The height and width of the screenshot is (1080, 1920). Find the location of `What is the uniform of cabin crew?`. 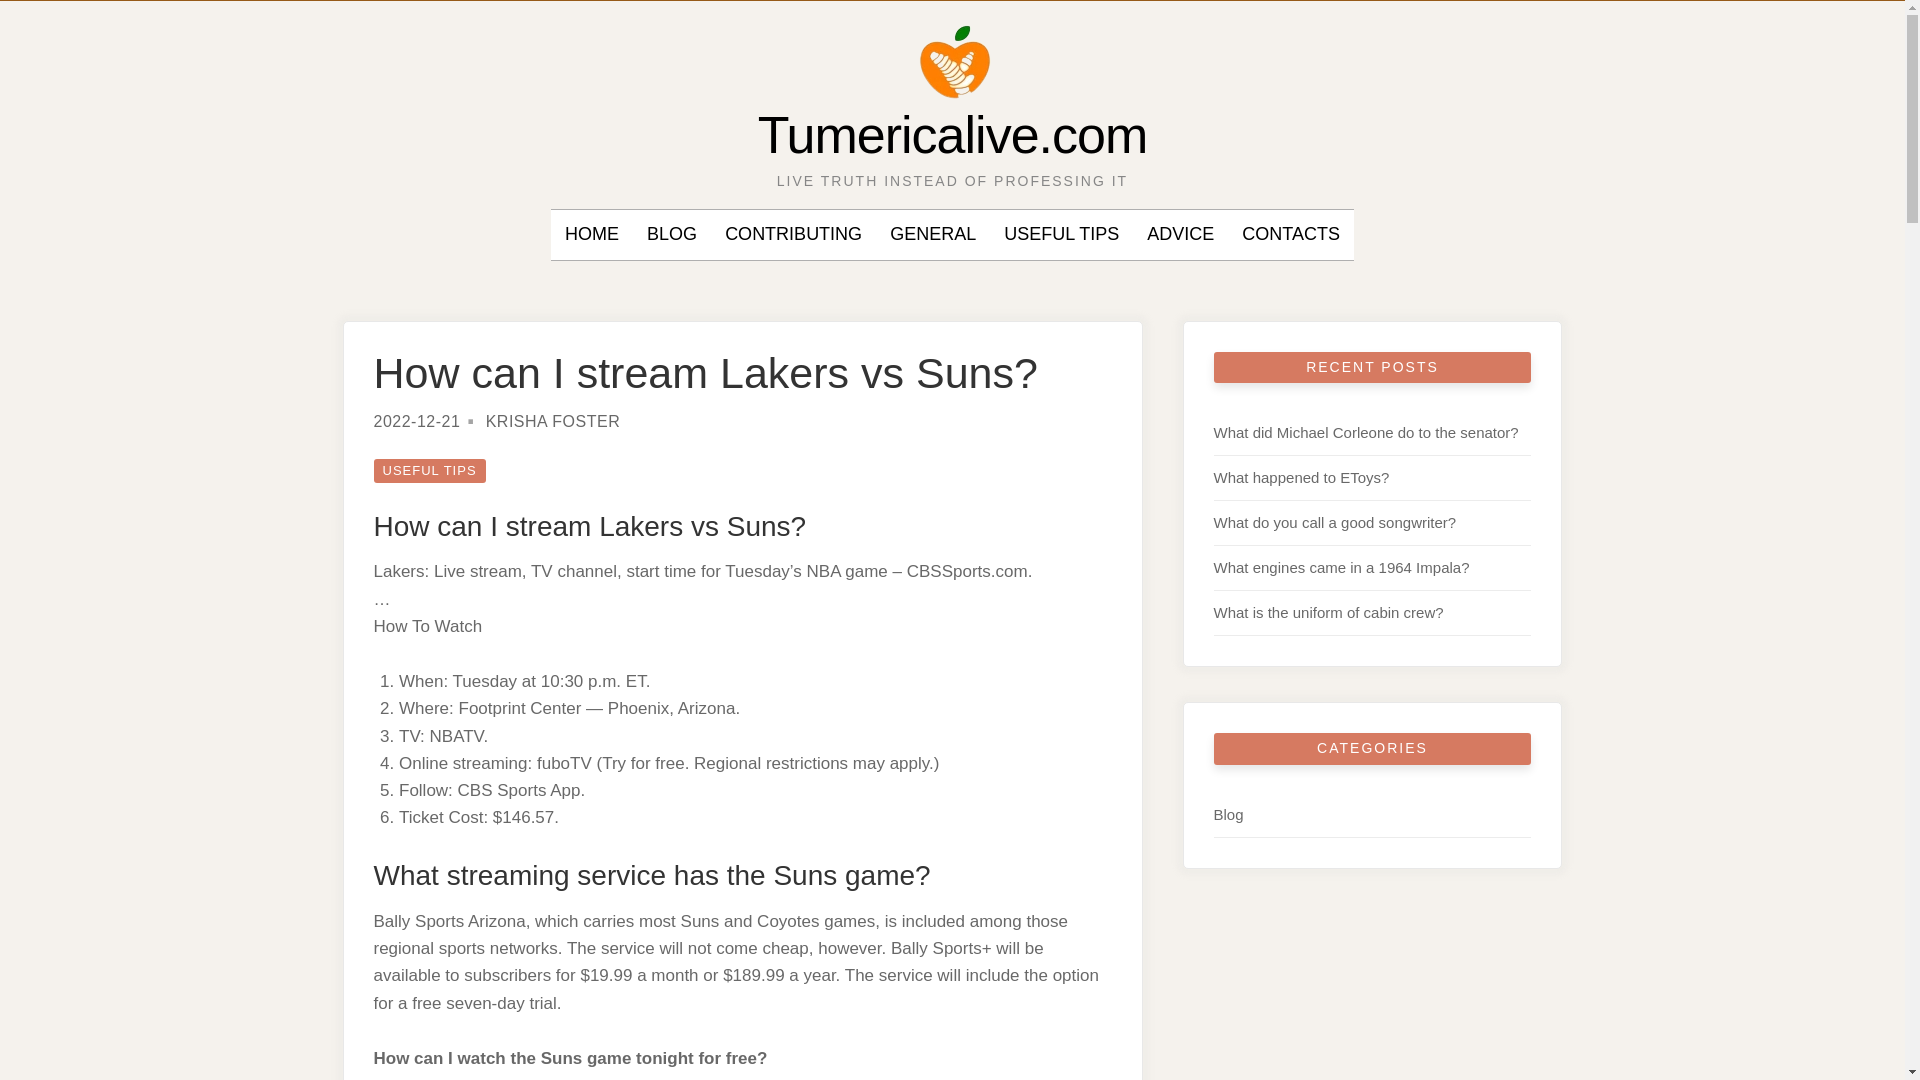

What is the uniform of cabin crew? is located at coordinates (1328, 612).